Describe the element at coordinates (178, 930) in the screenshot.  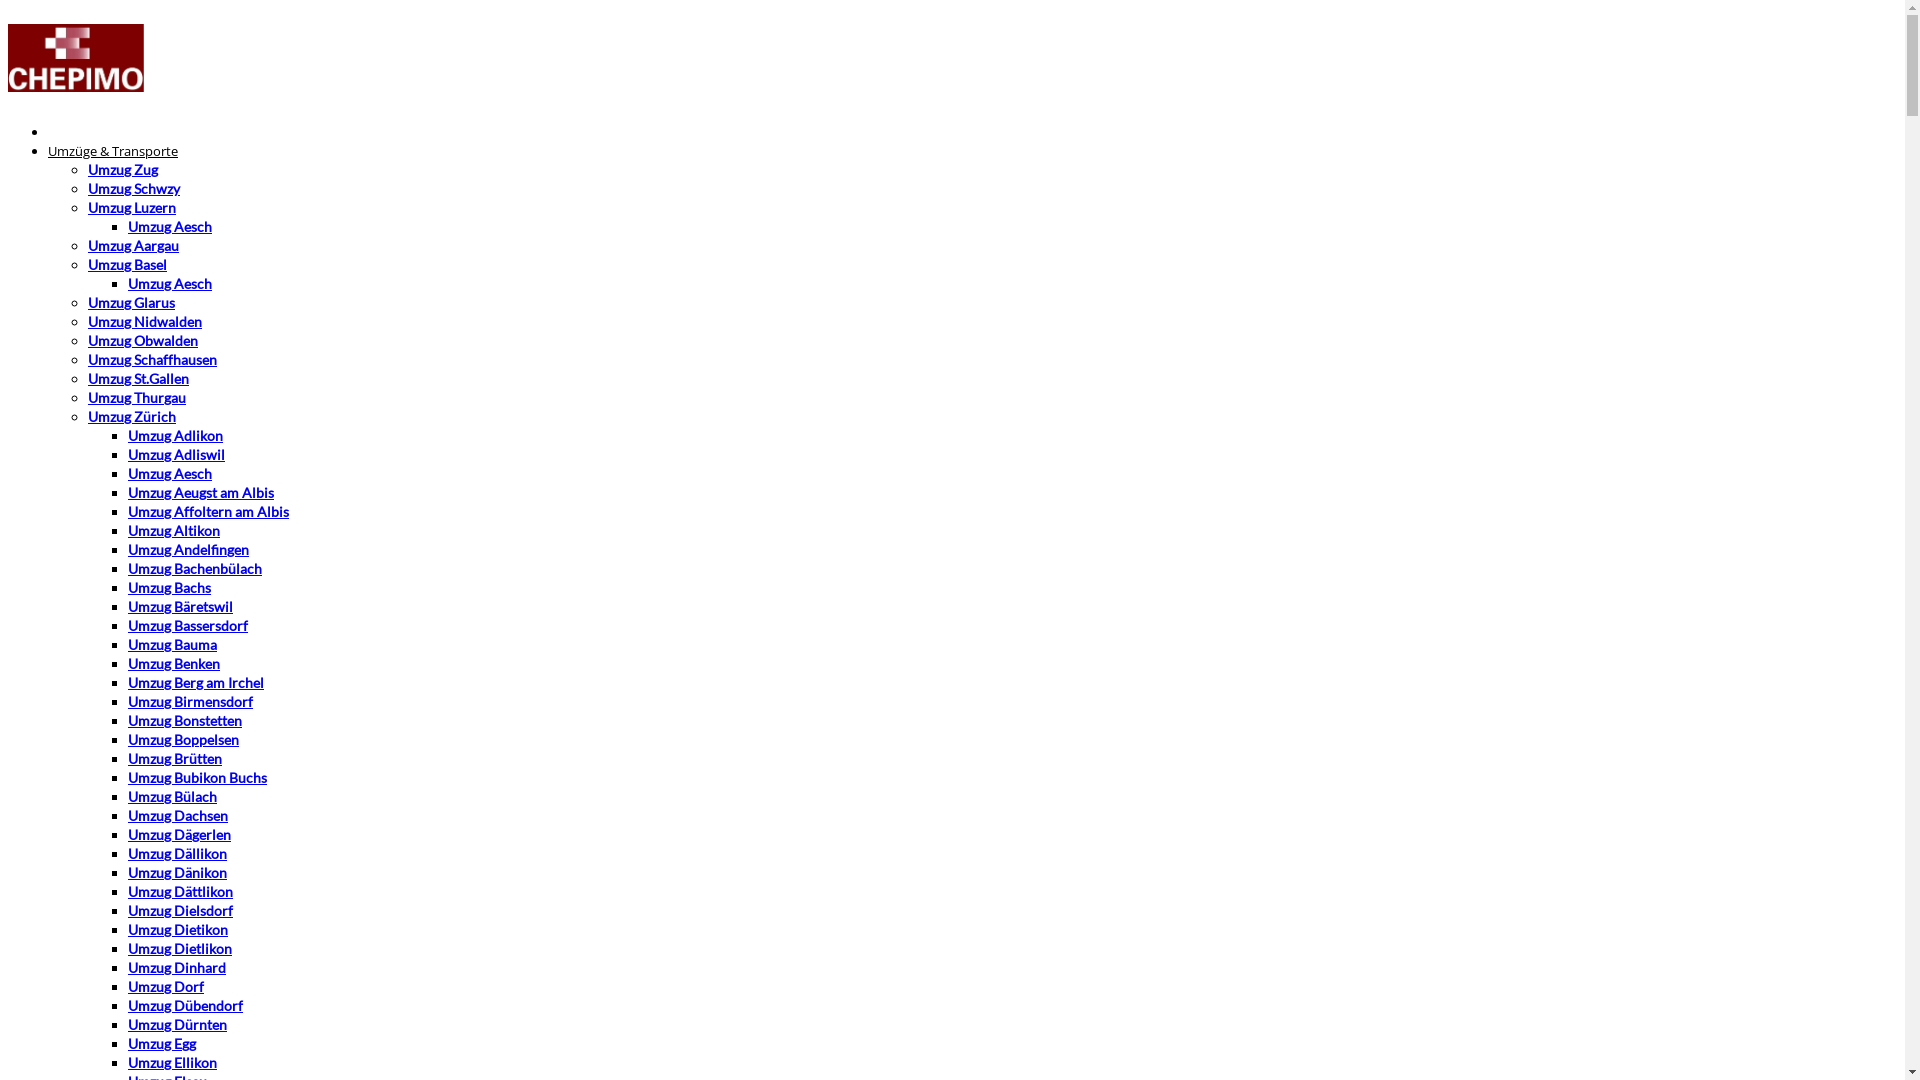
I see `Umzug Dietikon` at that location.